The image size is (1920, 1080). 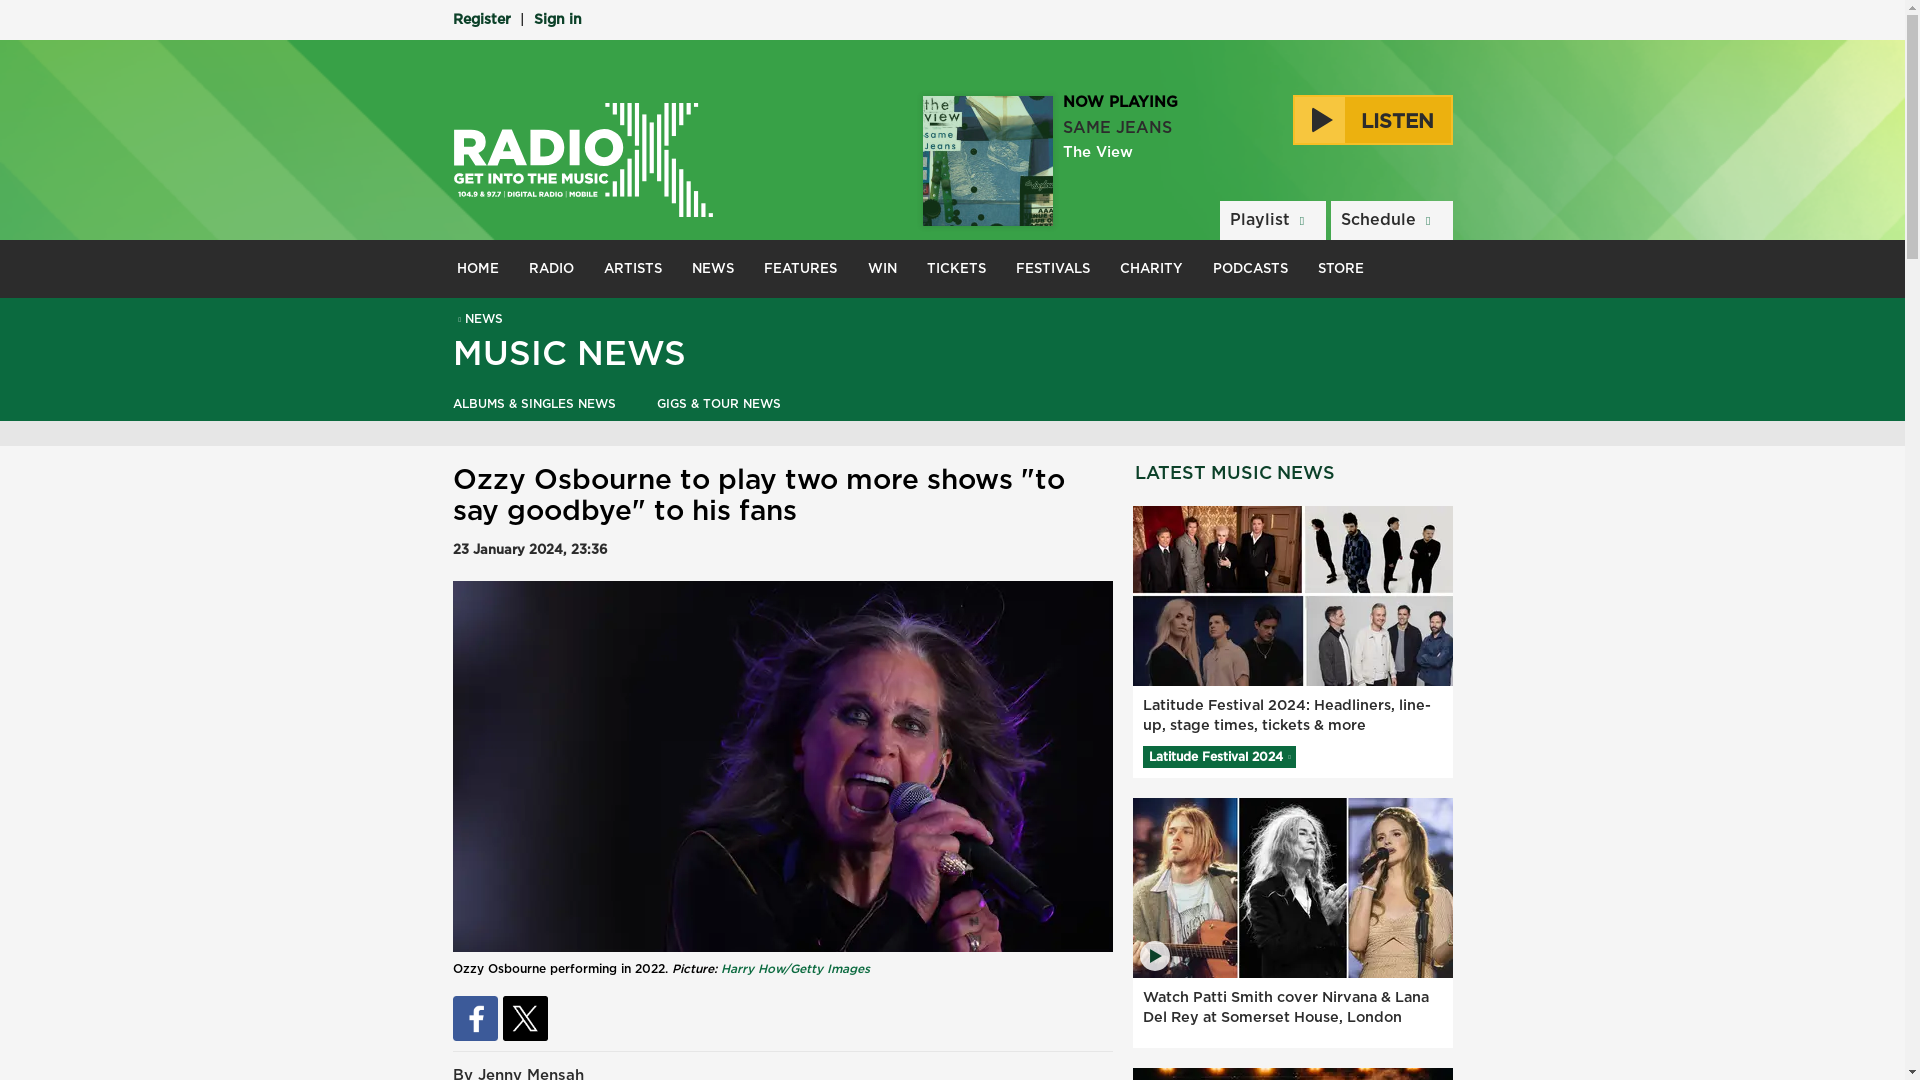 What do you see at coordinates (477, 319) in the screenshot?
I see `NEWS` at bounding box center [477, 319].